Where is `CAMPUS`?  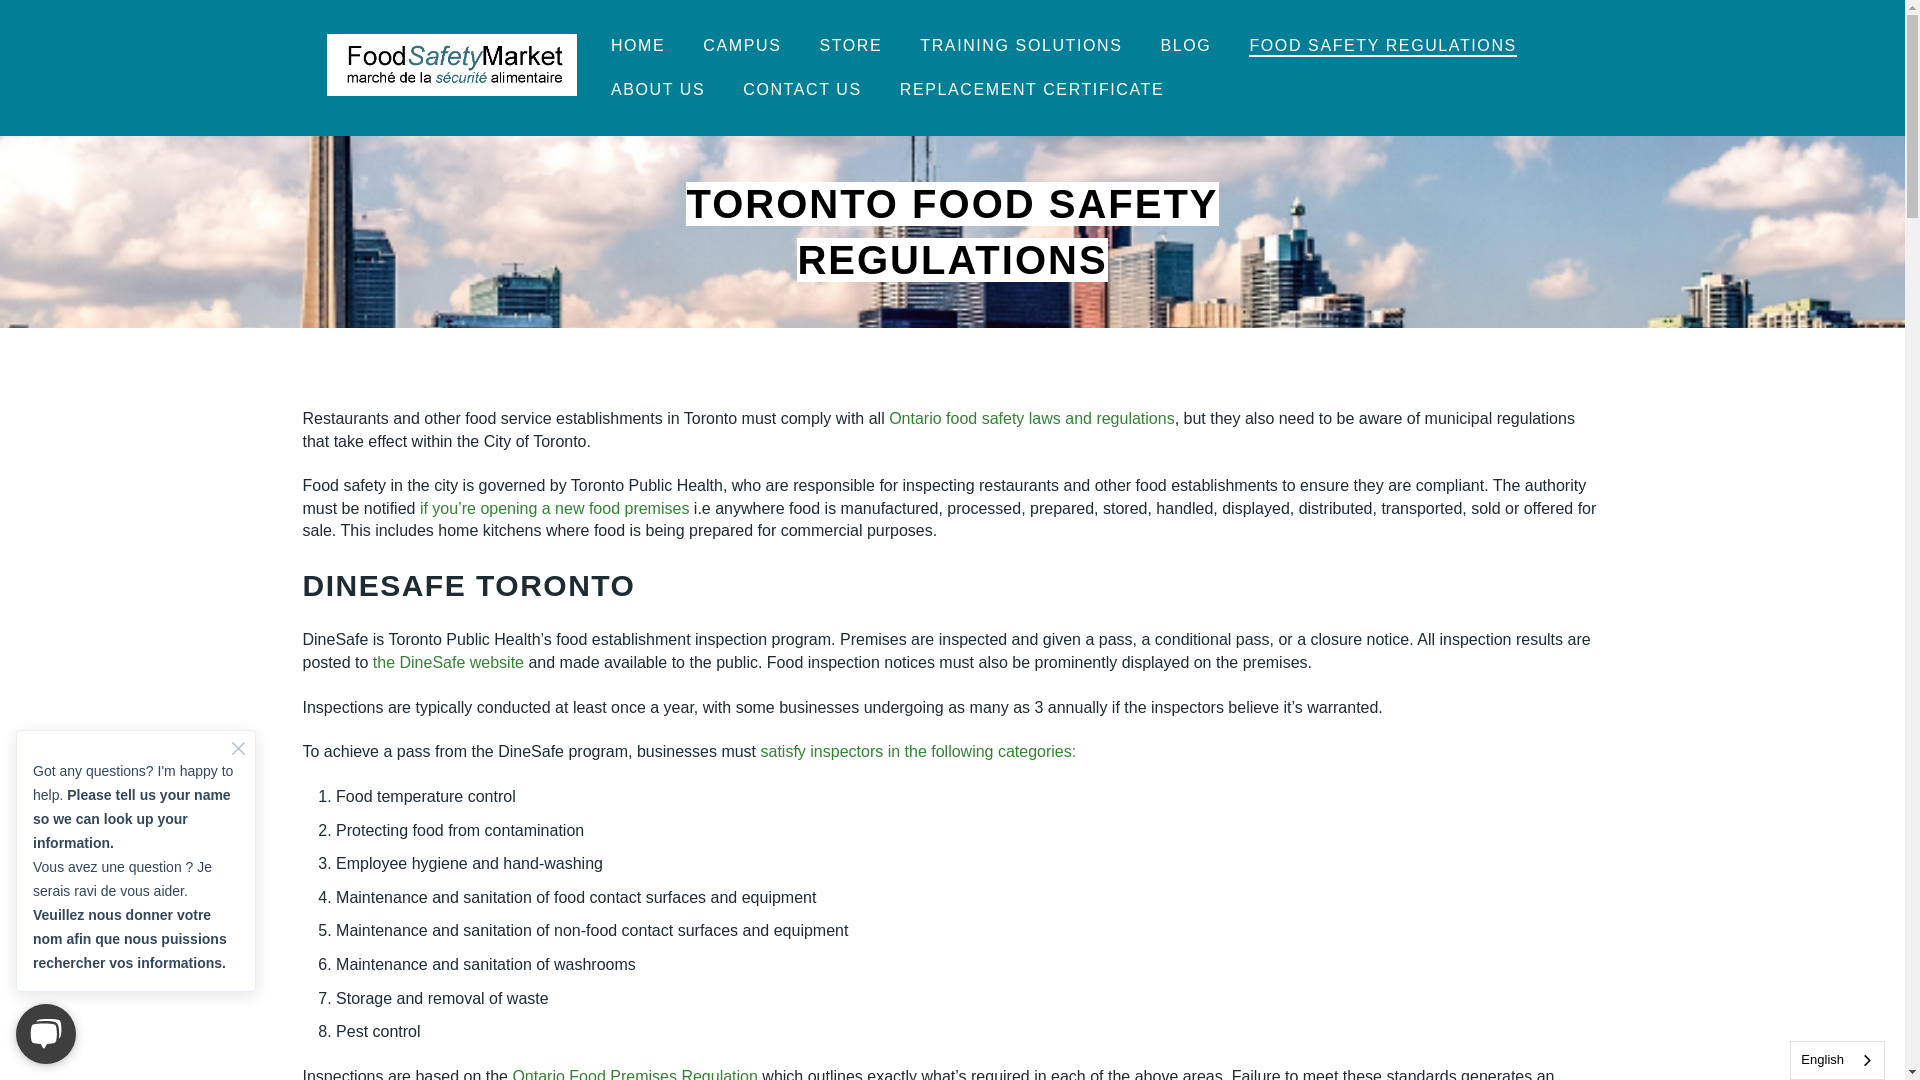
CAMPUS is located at coordinates (742, 45).